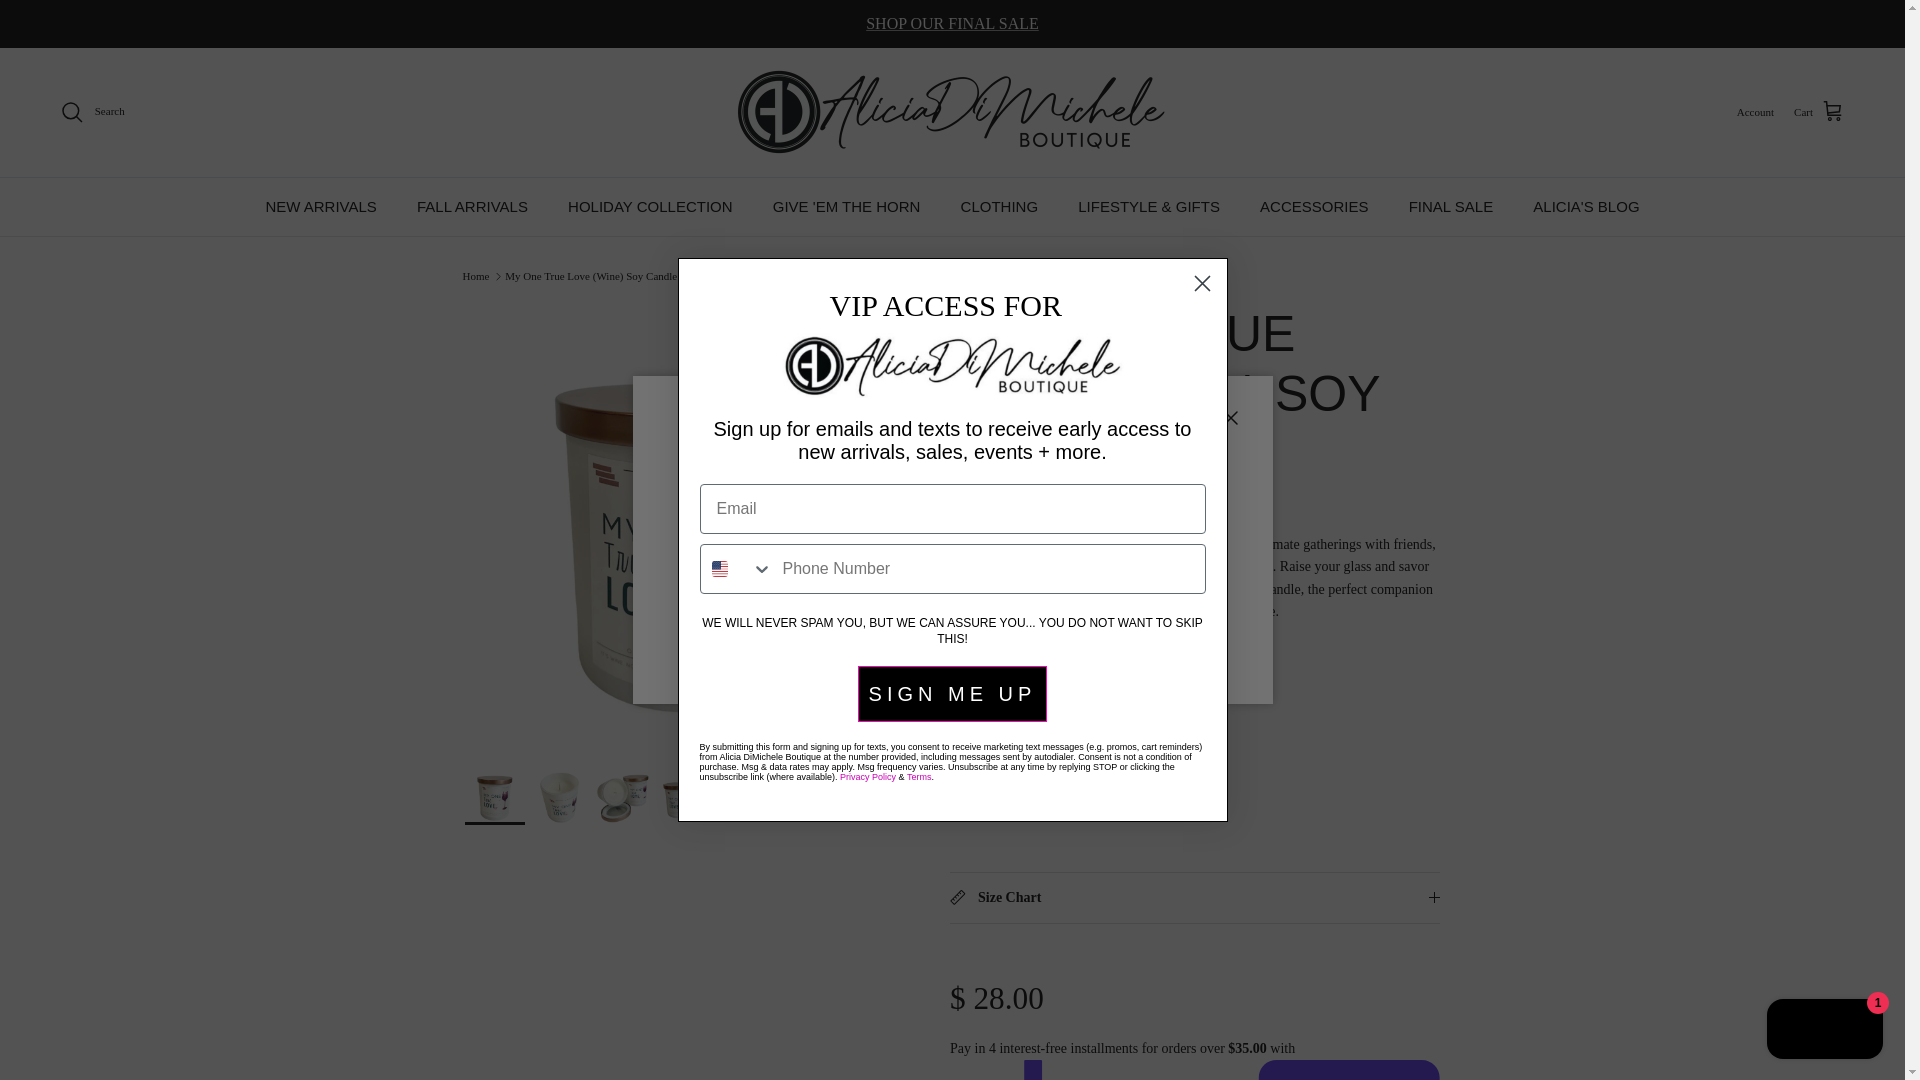  What do you see at coordinates (1202, 283) in the screenshot?
I see `Close dialog 1` at bounding box center [1202, 283].